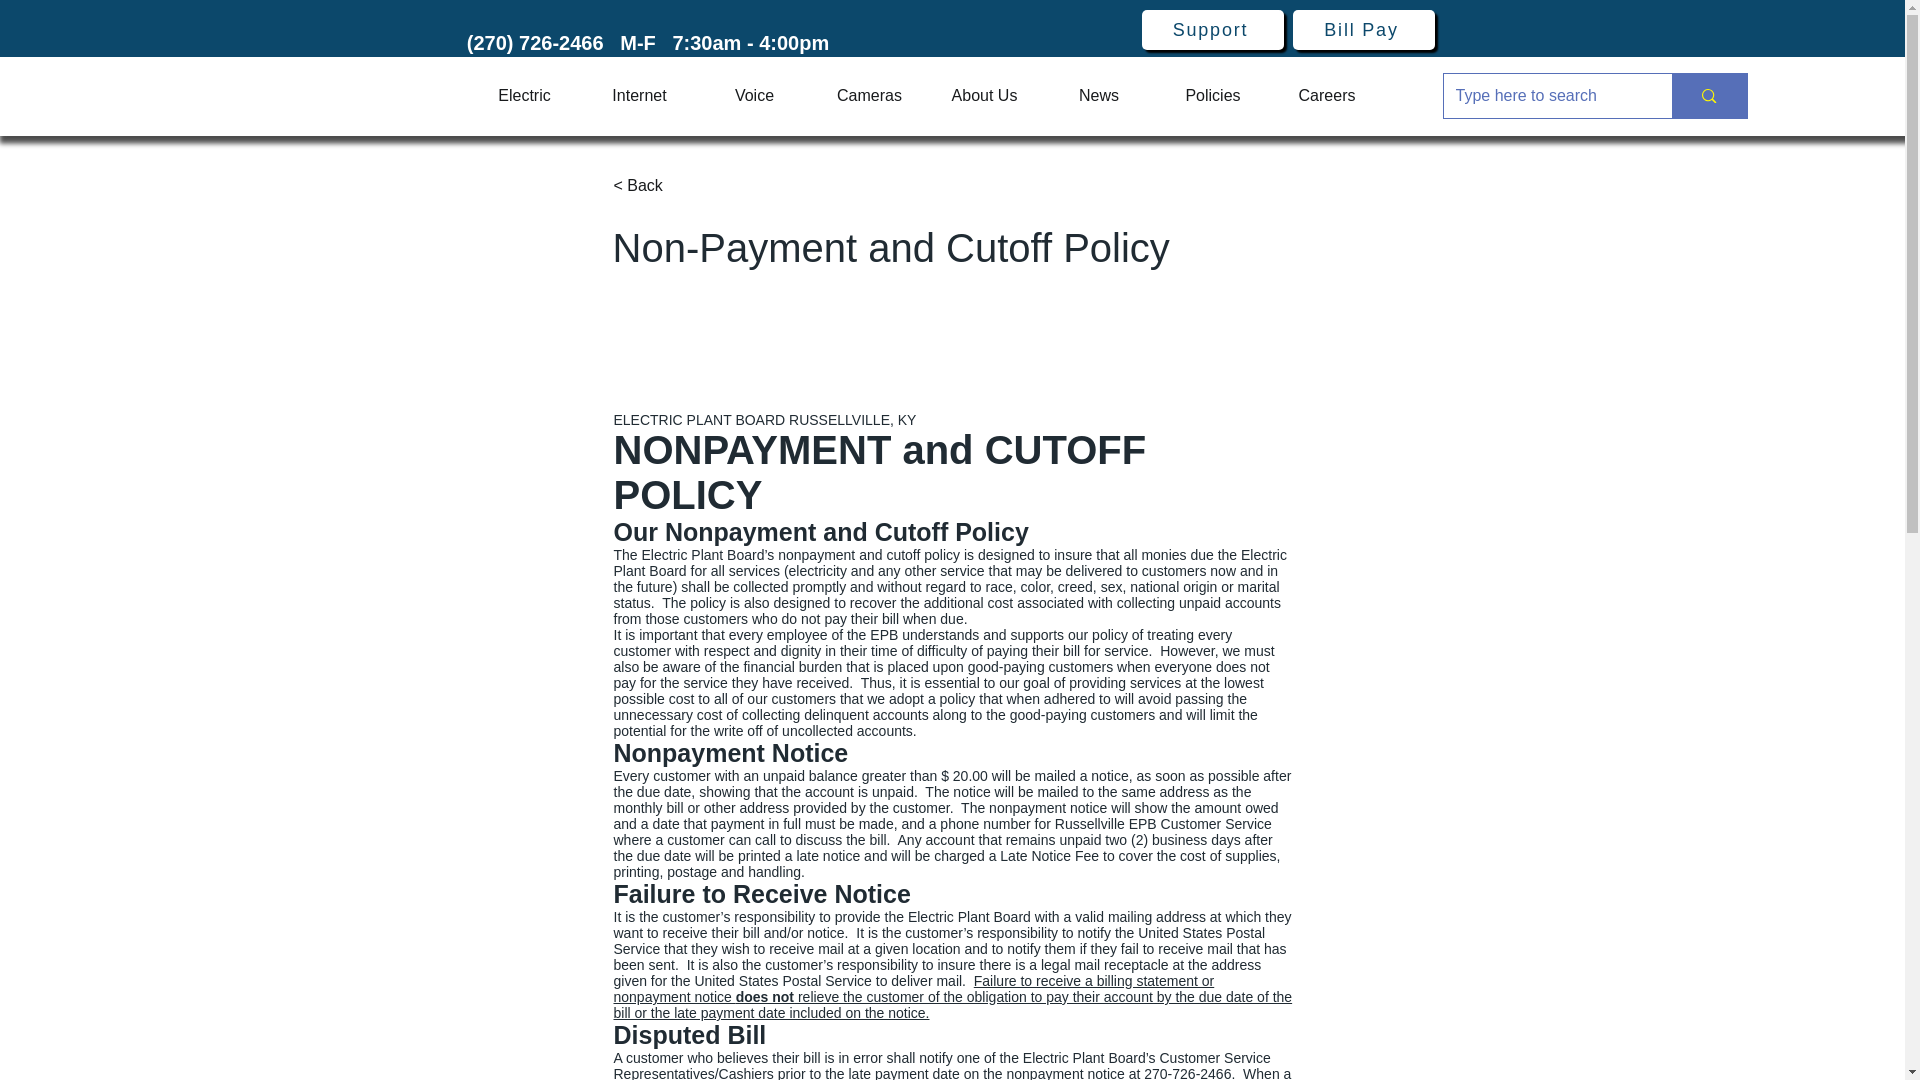  What do you see at coordinates (1363, 29) in the screenshot?
I see `Bill Pay` at bounding box center [1363, 29].